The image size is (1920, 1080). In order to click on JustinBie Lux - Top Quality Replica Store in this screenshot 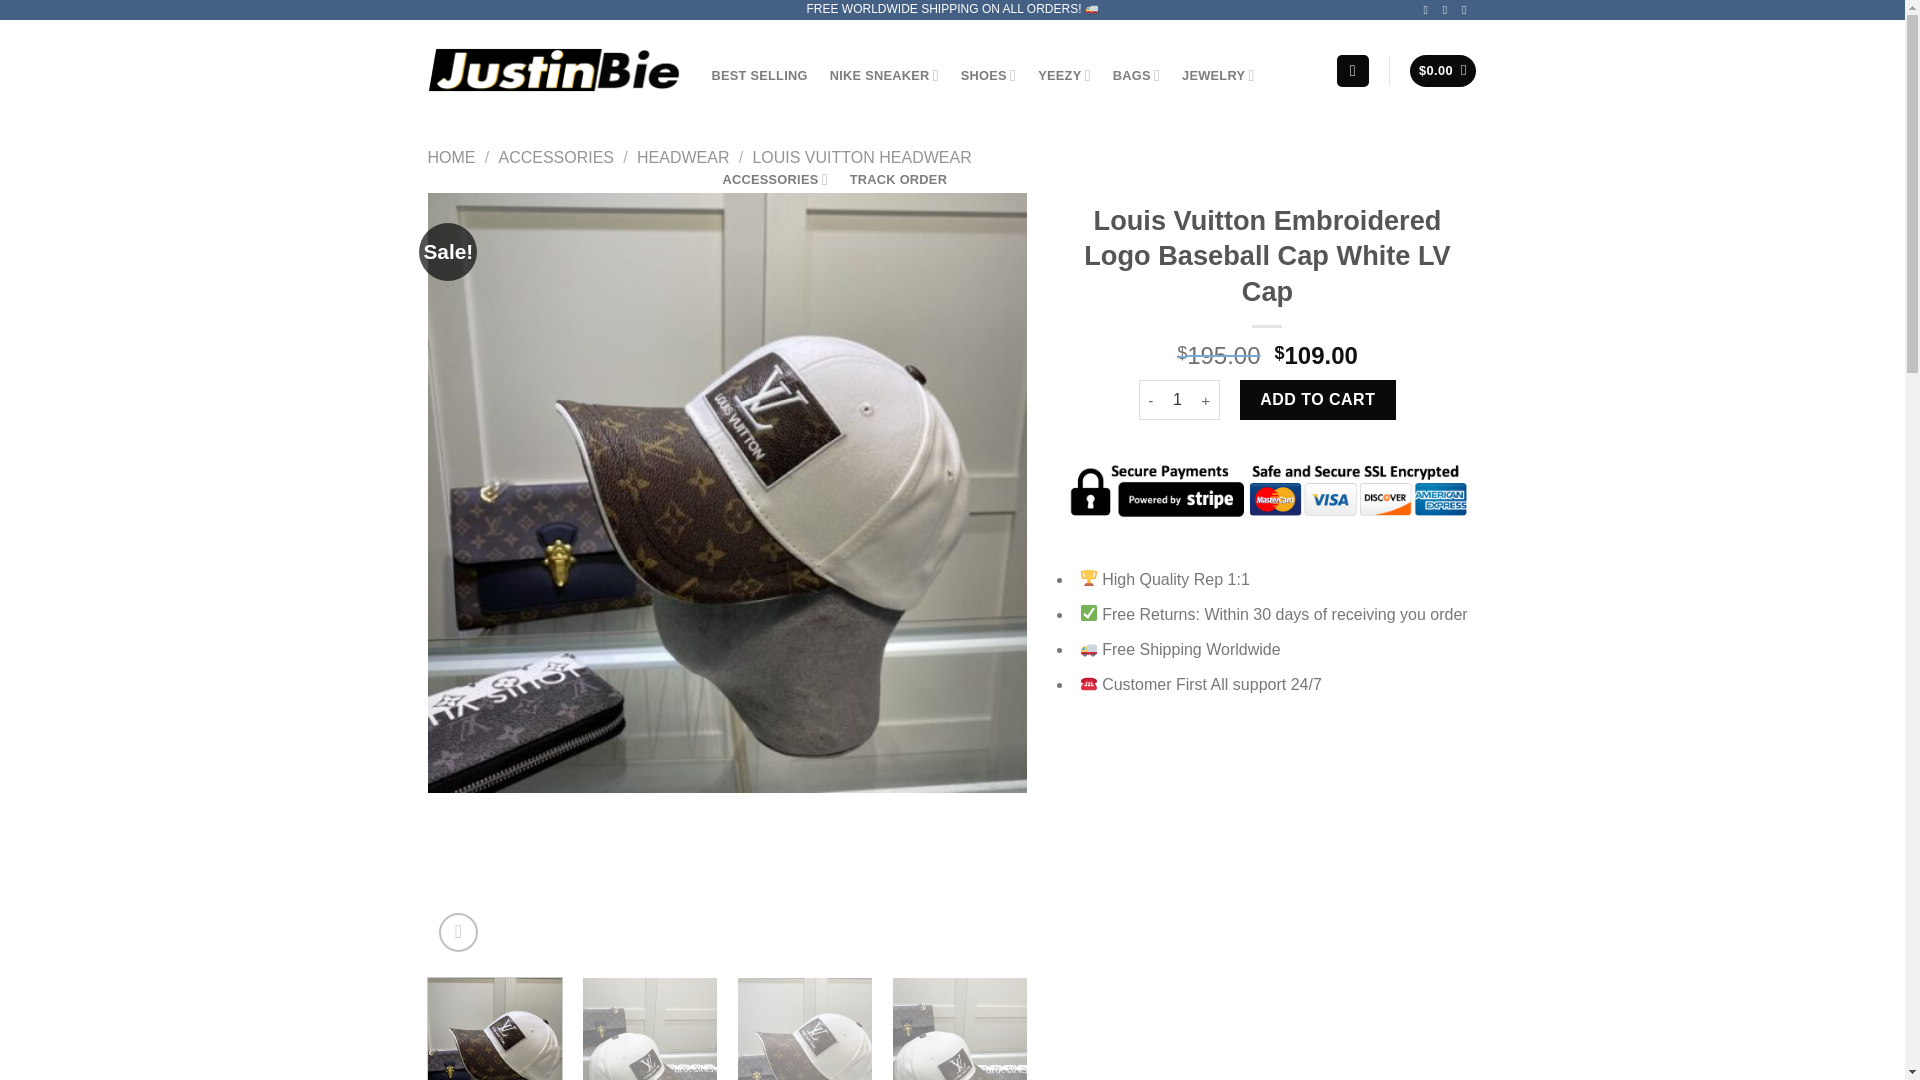, I will do `click(554, 68)`.